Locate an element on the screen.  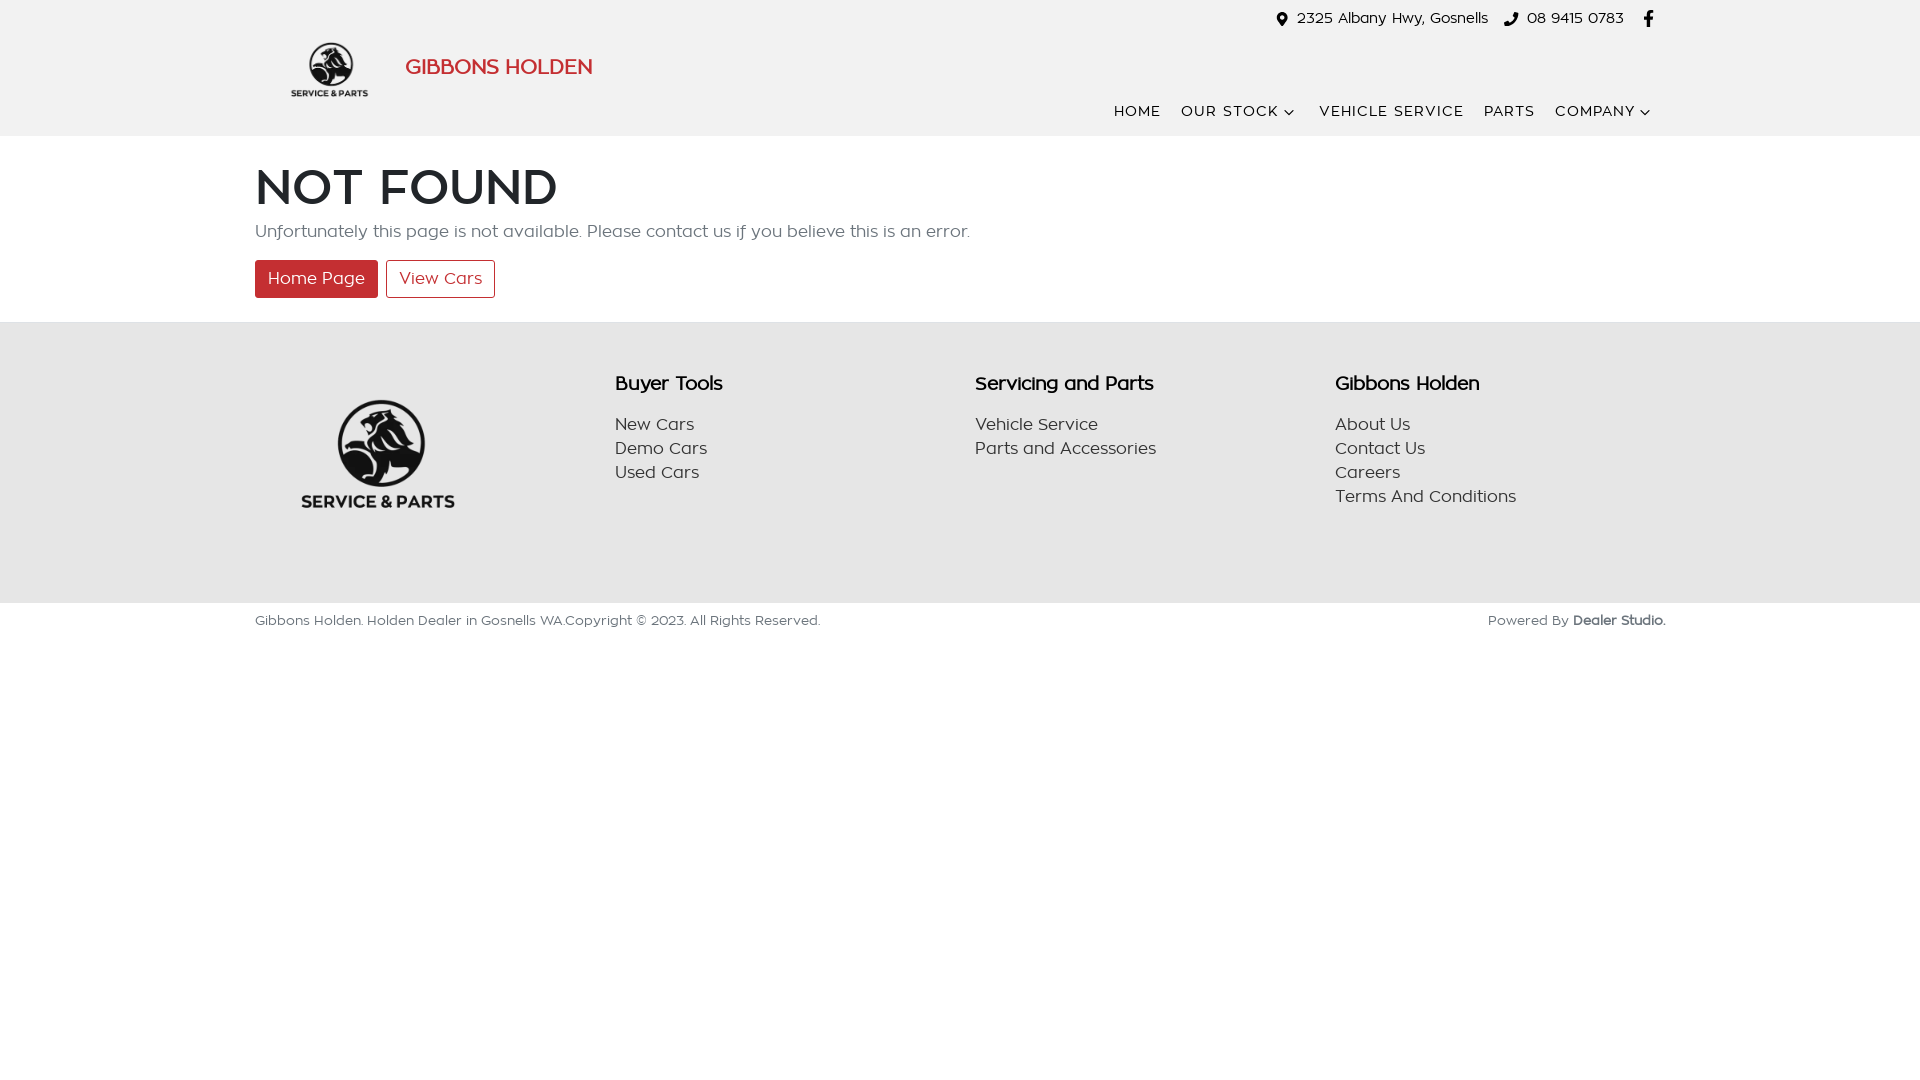
VEHICLE SERVICE is located at coordinates (1392, 112).